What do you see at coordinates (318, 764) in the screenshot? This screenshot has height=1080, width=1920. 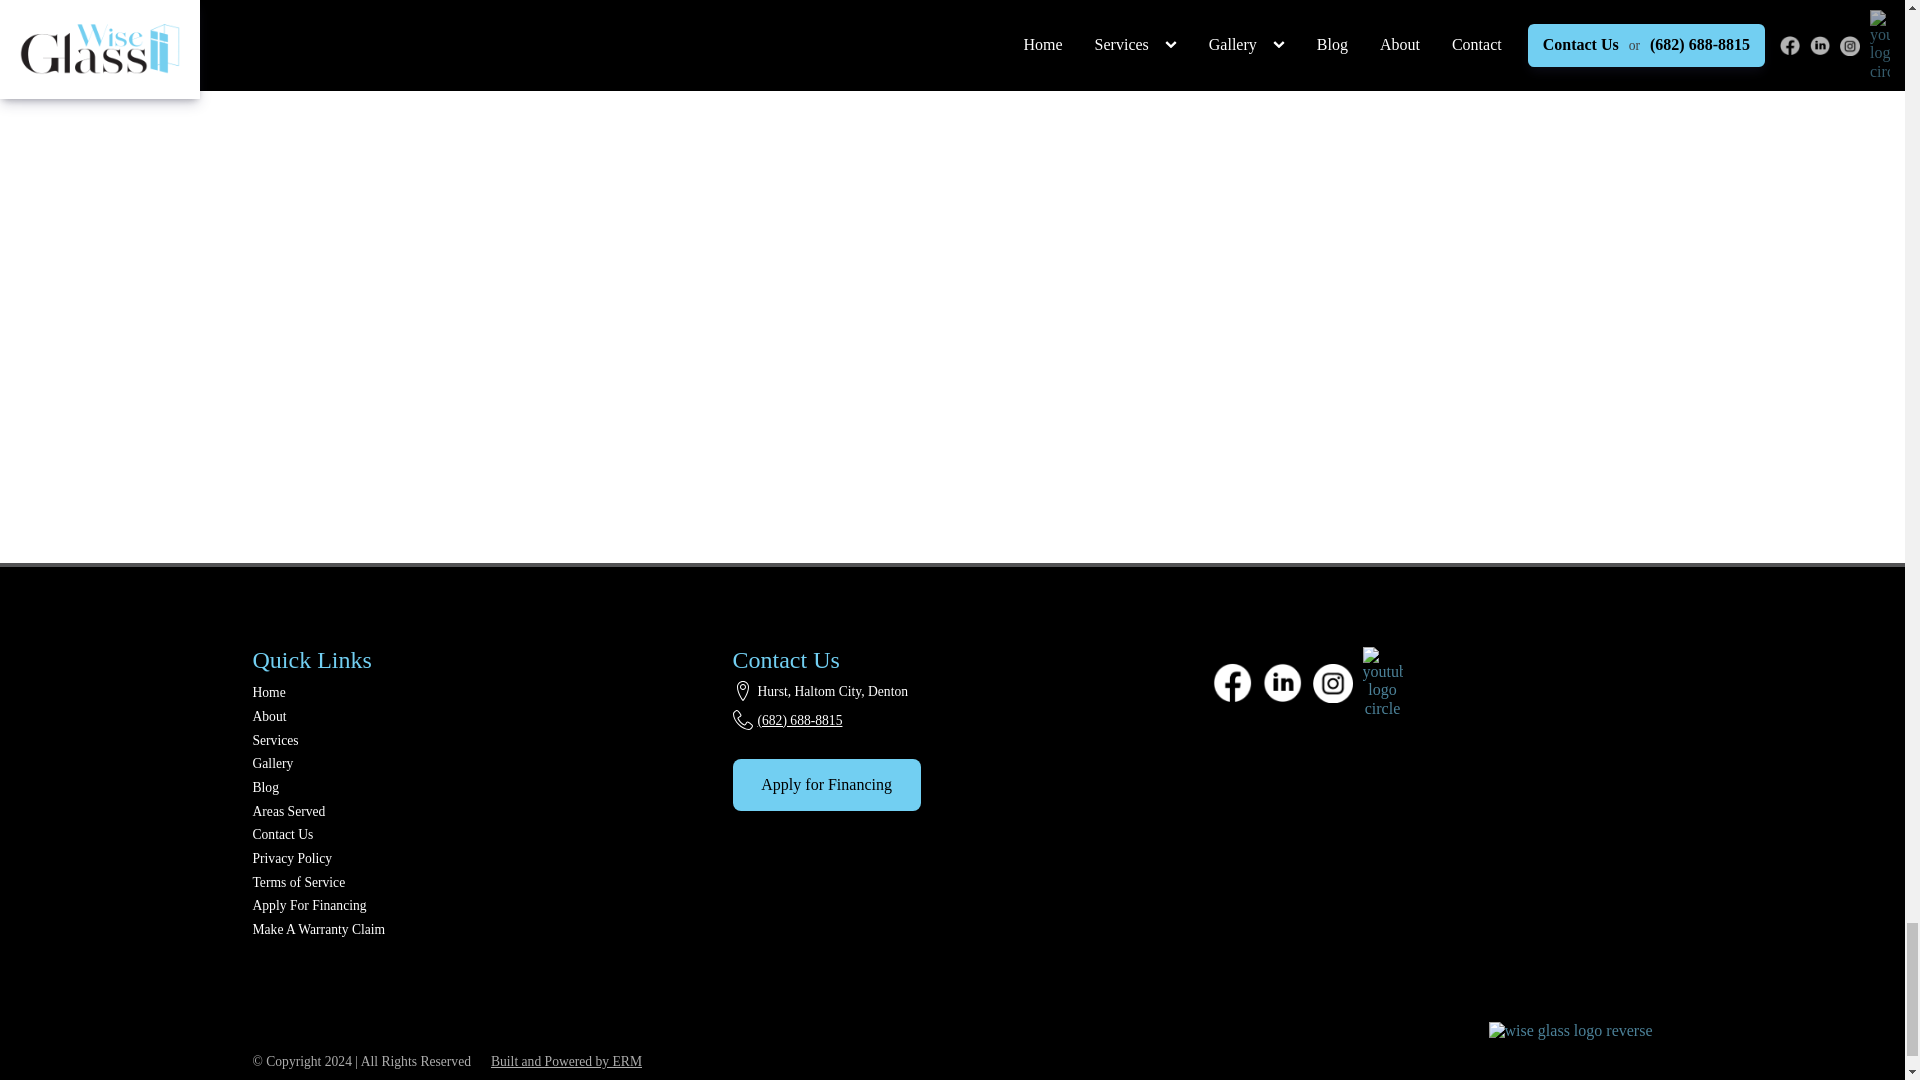 I see `Gallery` at bounding box center [318, 764].